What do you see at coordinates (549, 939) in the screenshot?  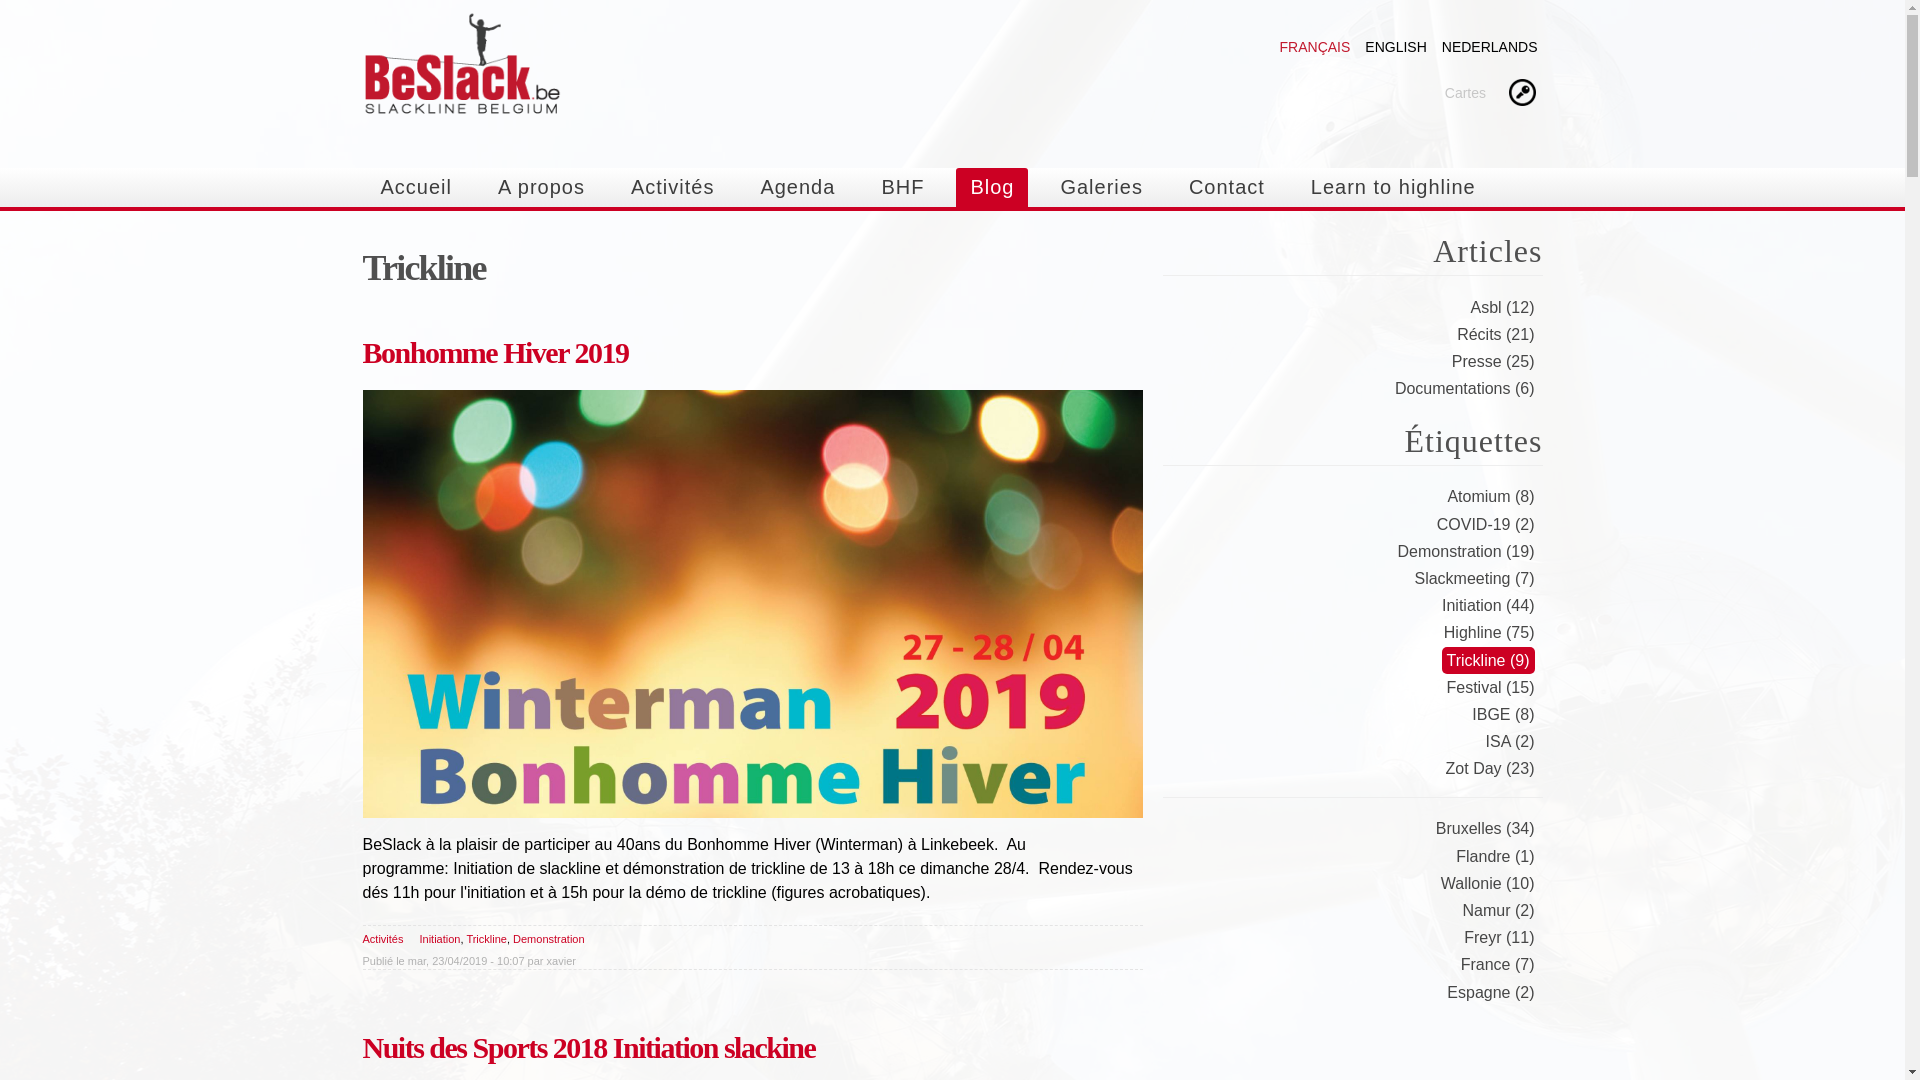 I see `Demonstration` at bounding box center [549, 939].